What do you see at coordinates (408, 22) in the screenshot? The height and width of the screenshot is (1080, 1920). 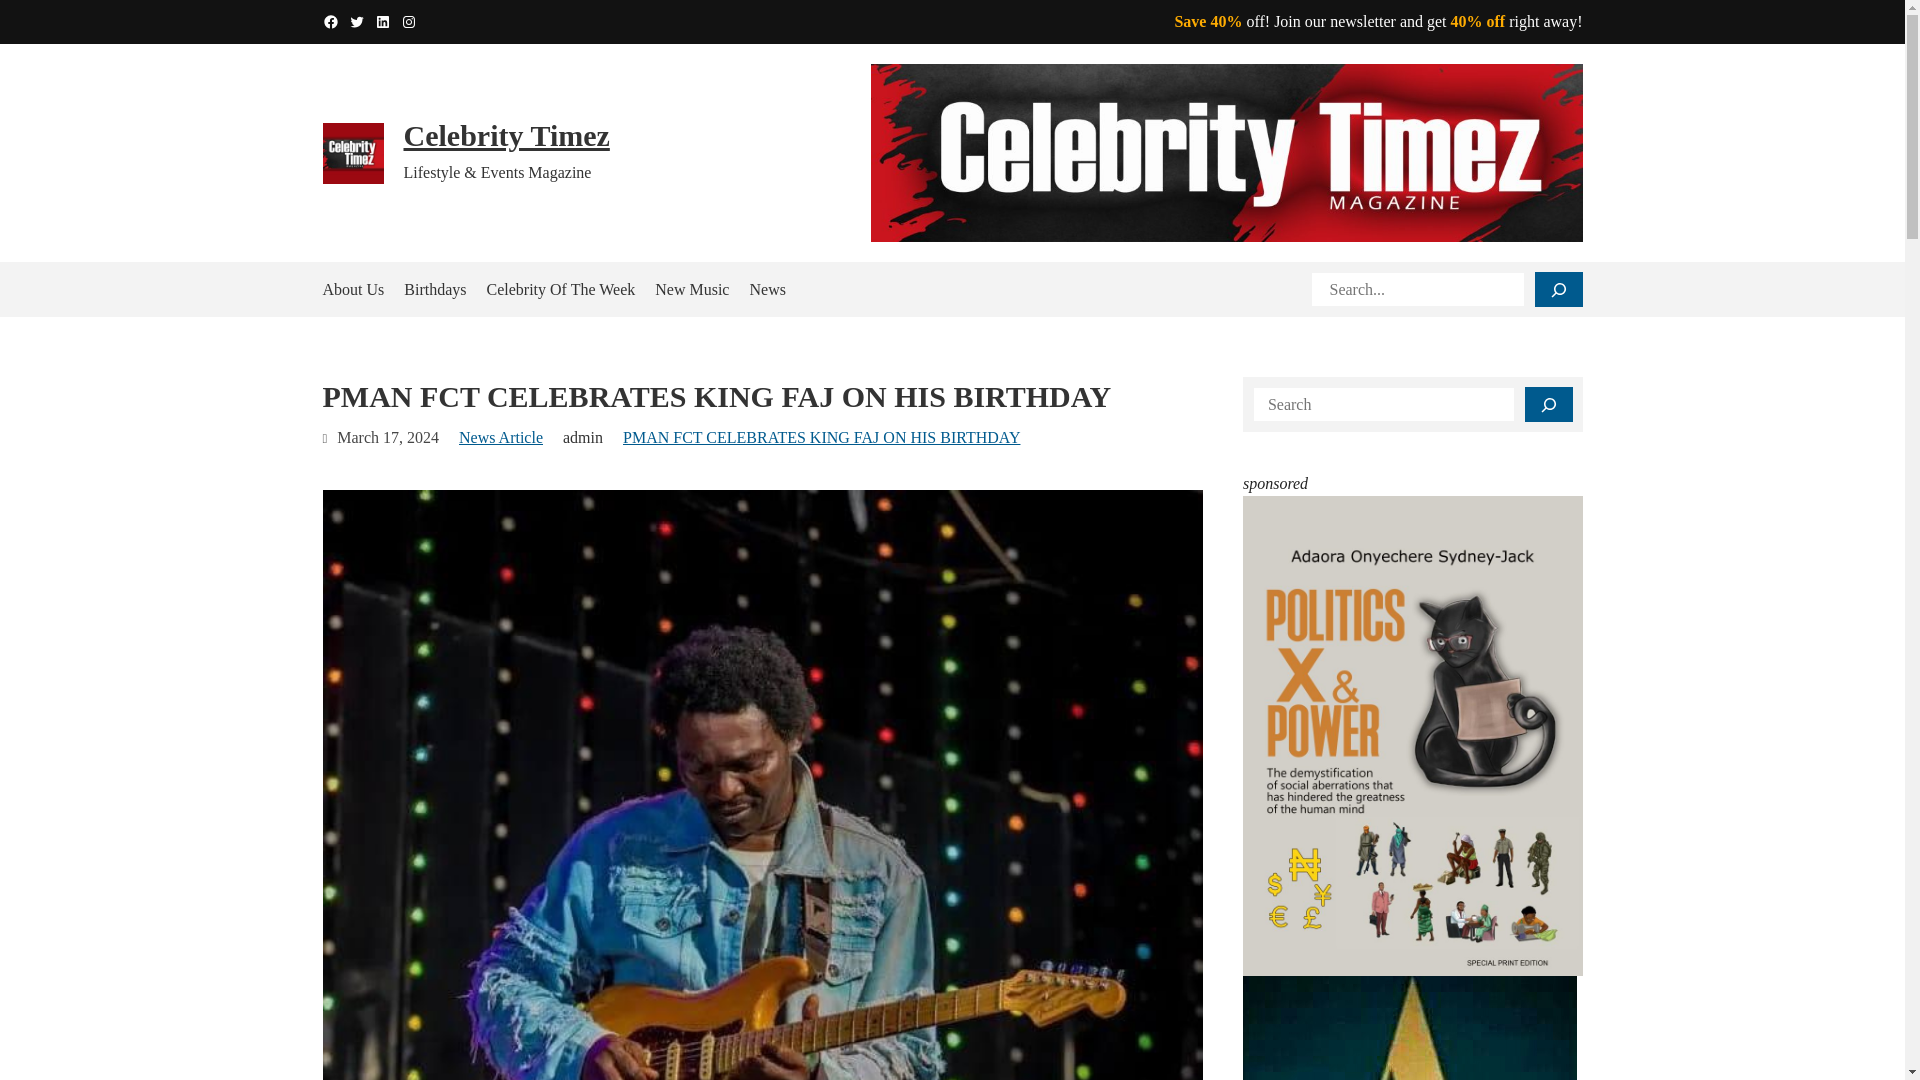 I see `Instagram` at bounding box center [408, 22].